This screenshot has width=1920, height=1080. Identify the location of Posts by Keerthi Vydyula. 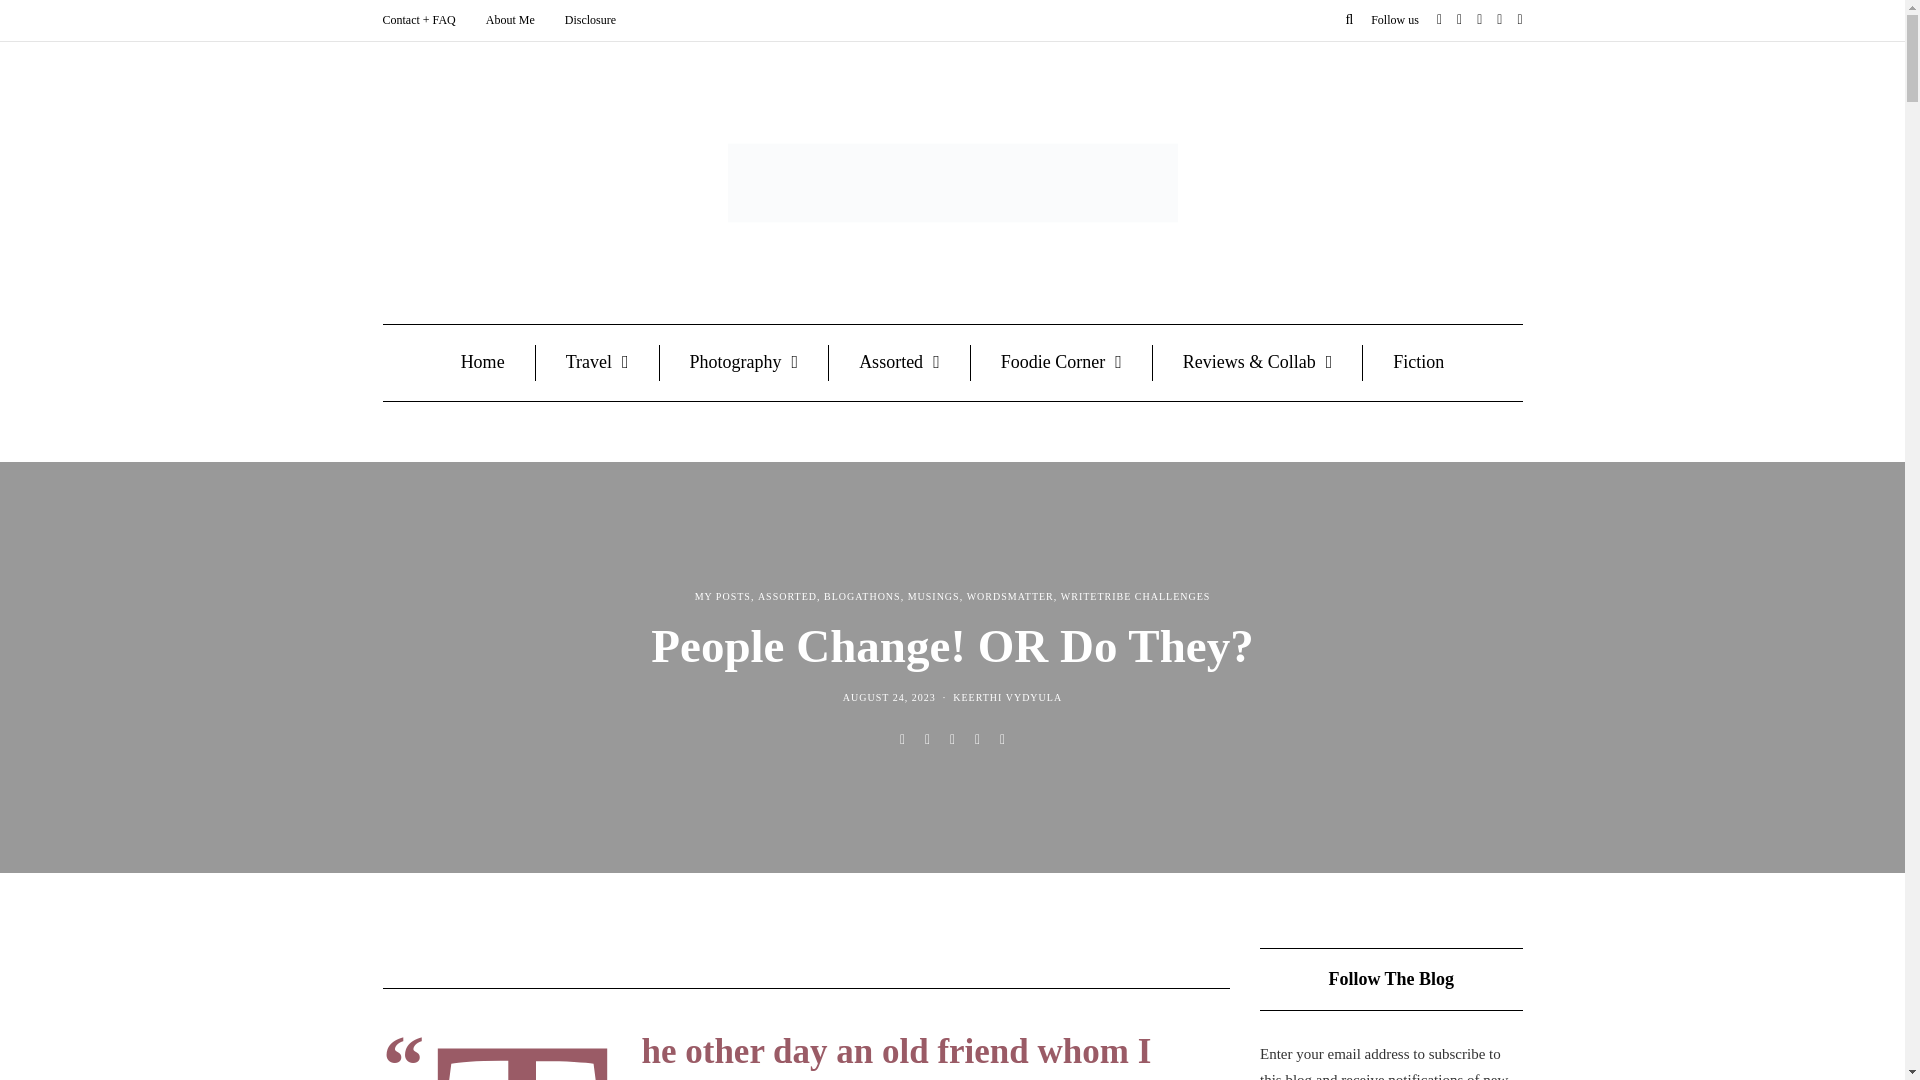
(1006, 698).